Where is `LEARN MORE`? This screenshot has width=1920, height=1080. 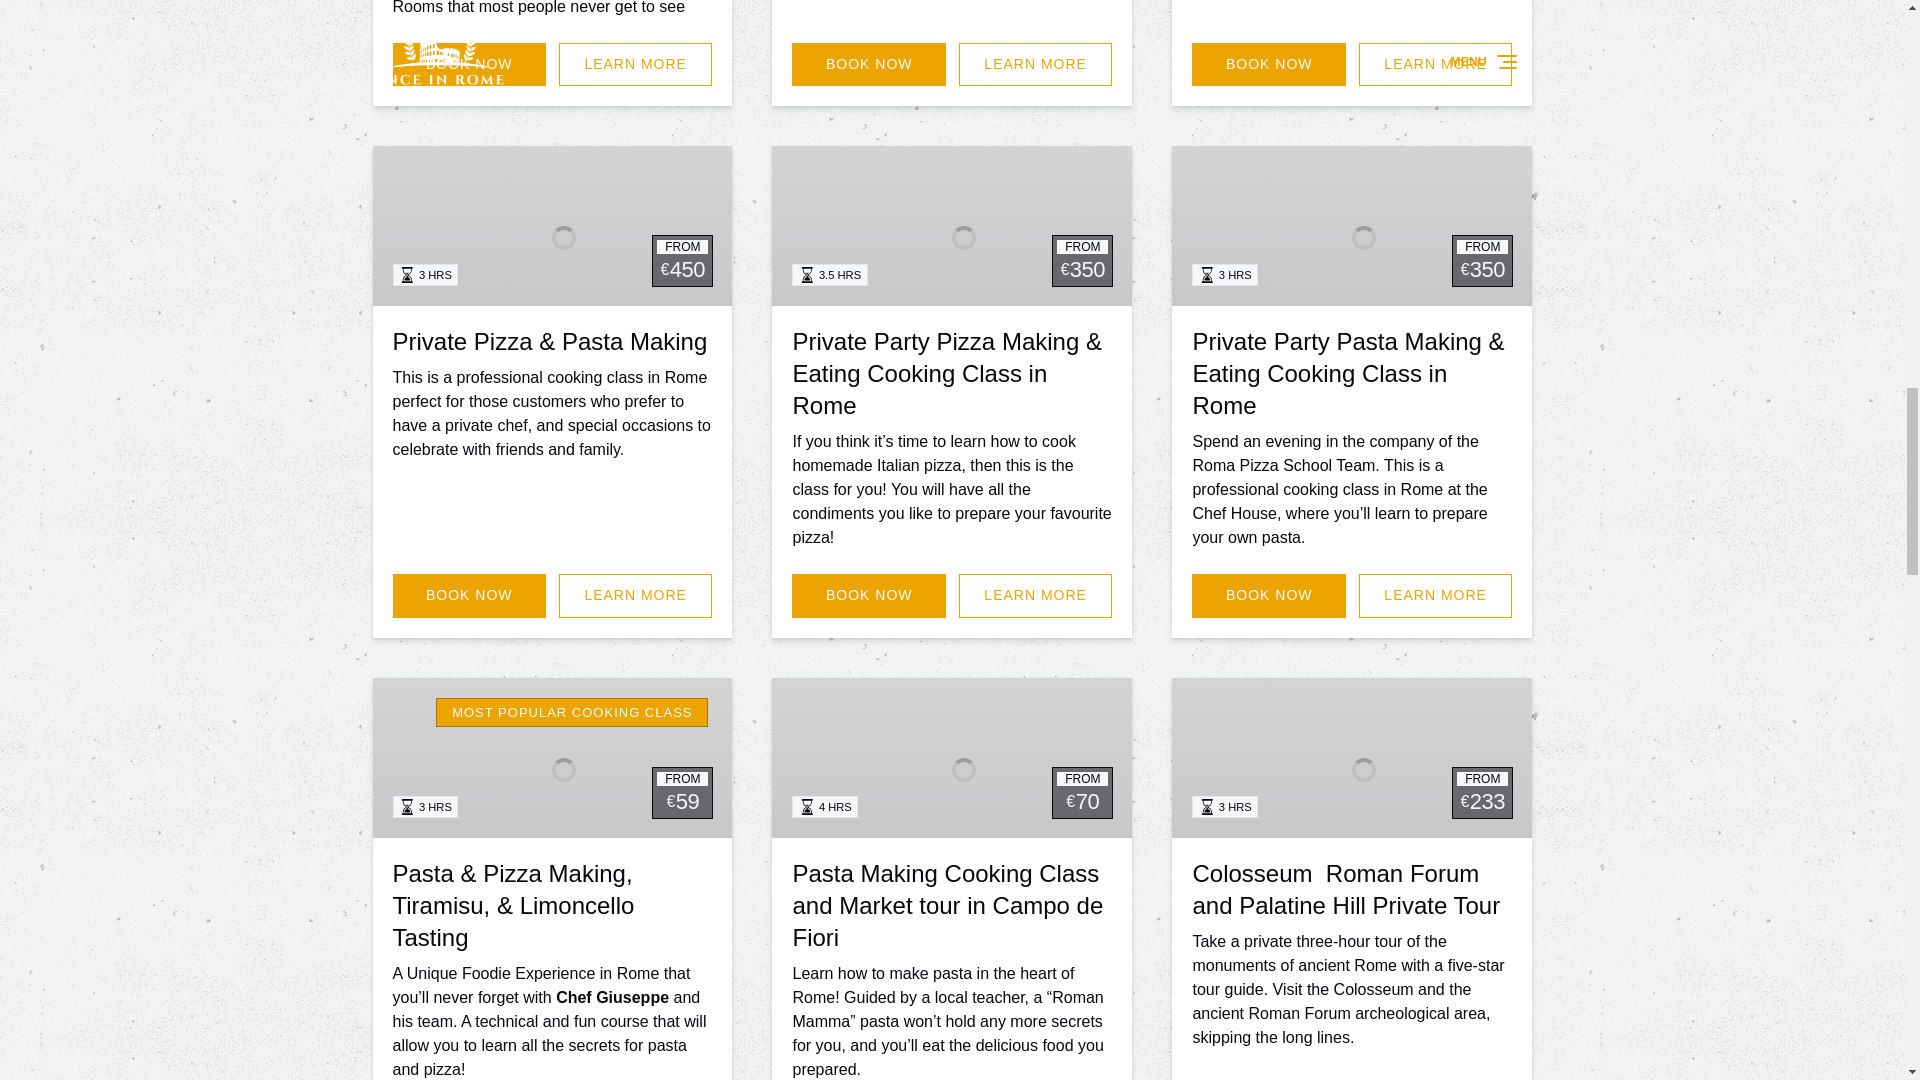
LEARN MORE is located at coordinates (1036, 65).